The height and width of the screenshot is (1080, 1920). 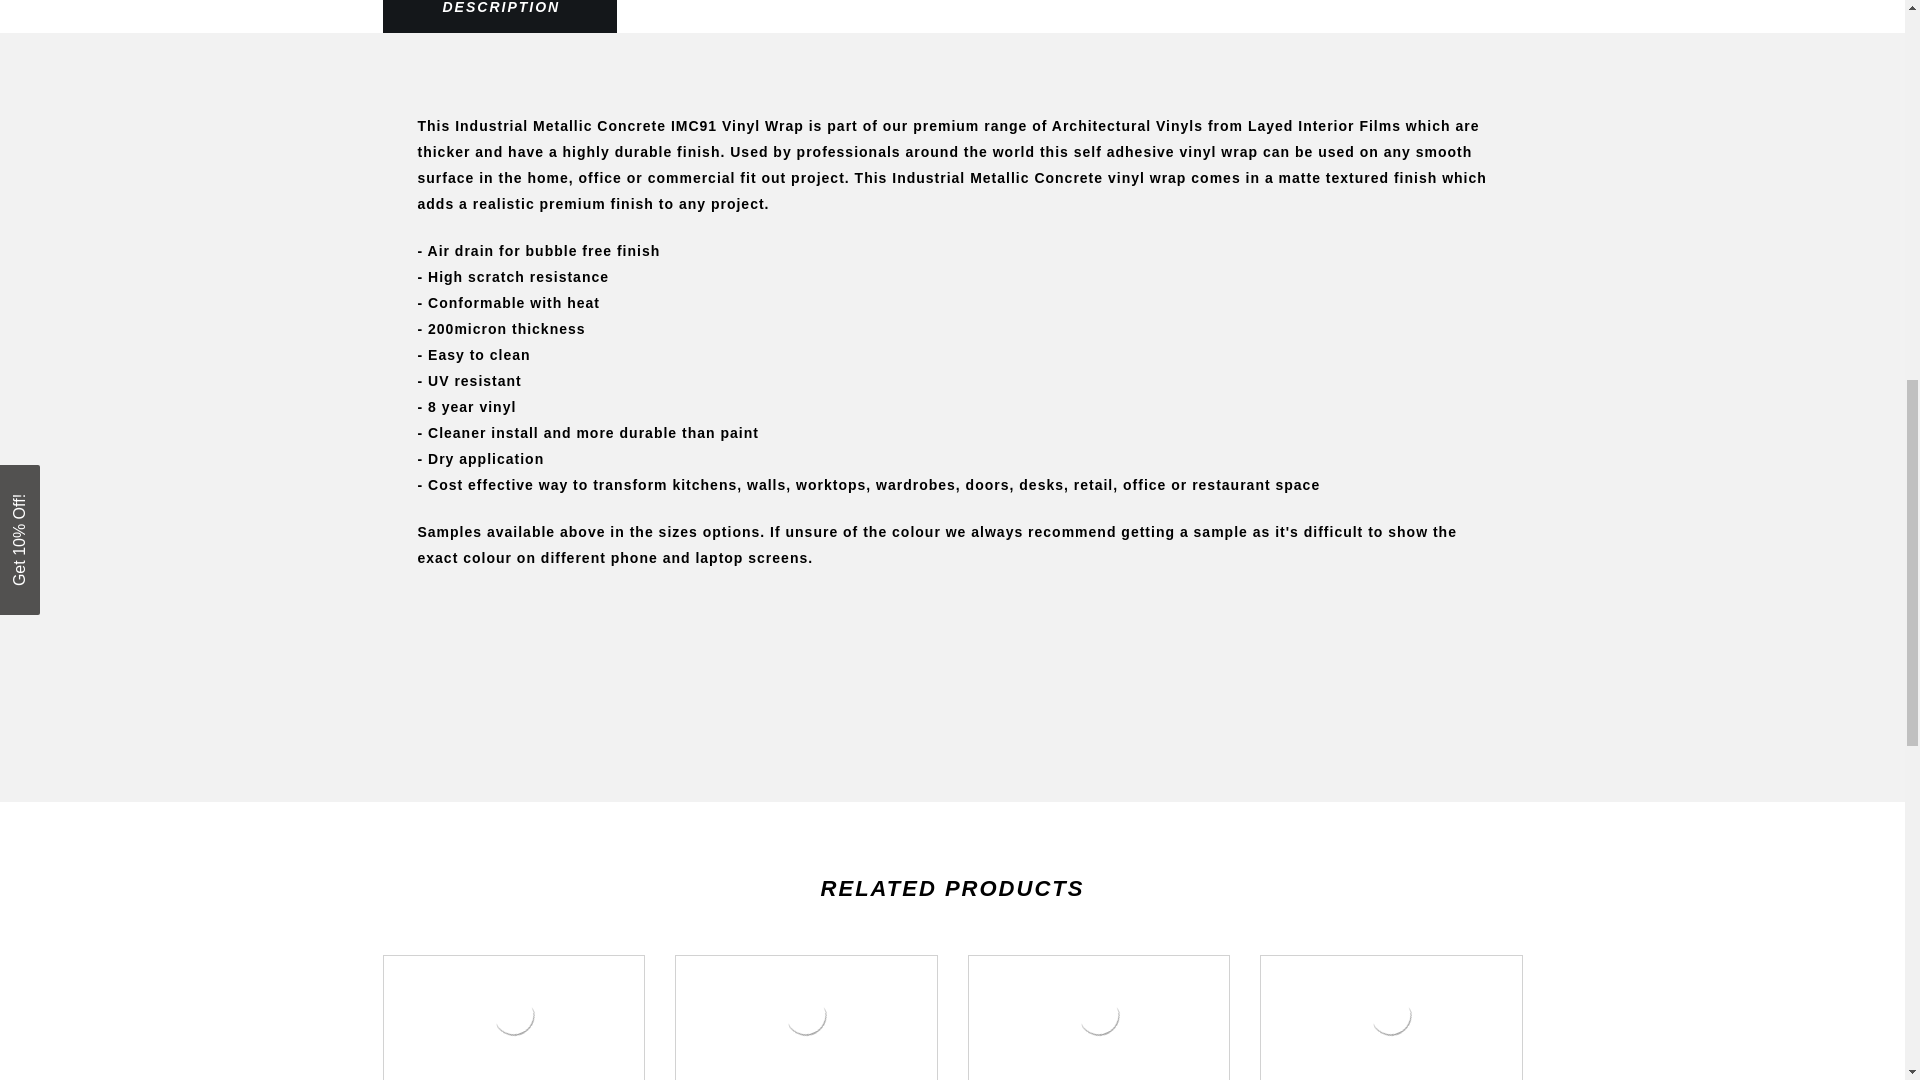 What do you see at coordinates (1098, 1015) in the screenshot?
I see `RAW CONCRETE VINYL WRAP RC46` at bounding box center [1098, 1015].